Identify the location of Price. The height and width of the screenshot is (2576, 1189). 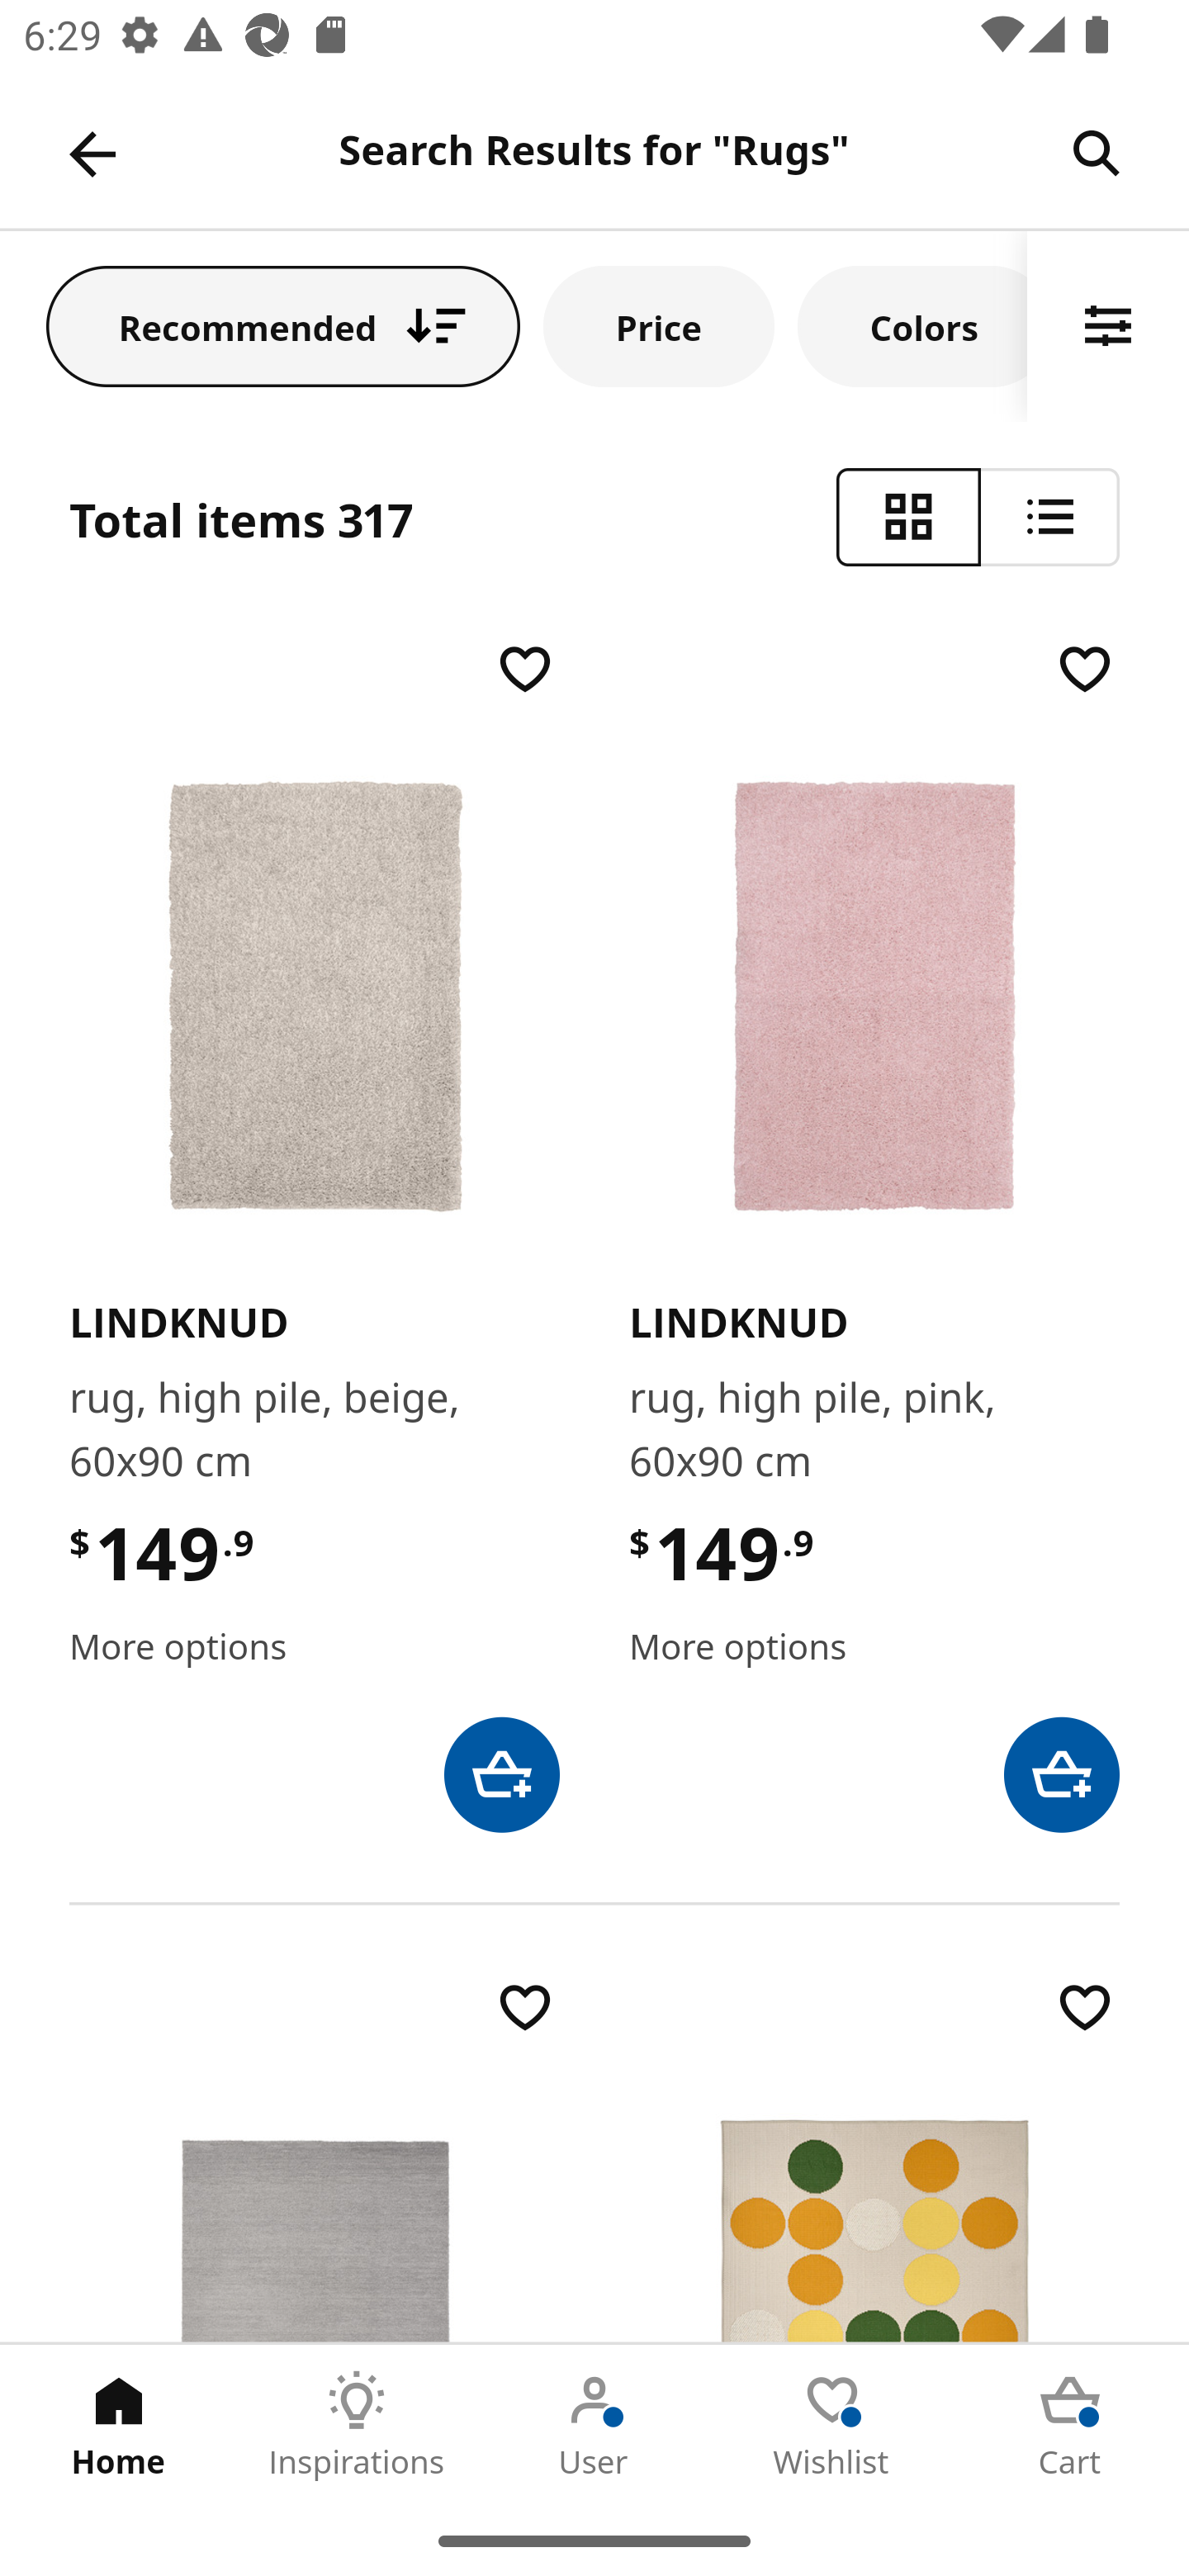
(659, 325).